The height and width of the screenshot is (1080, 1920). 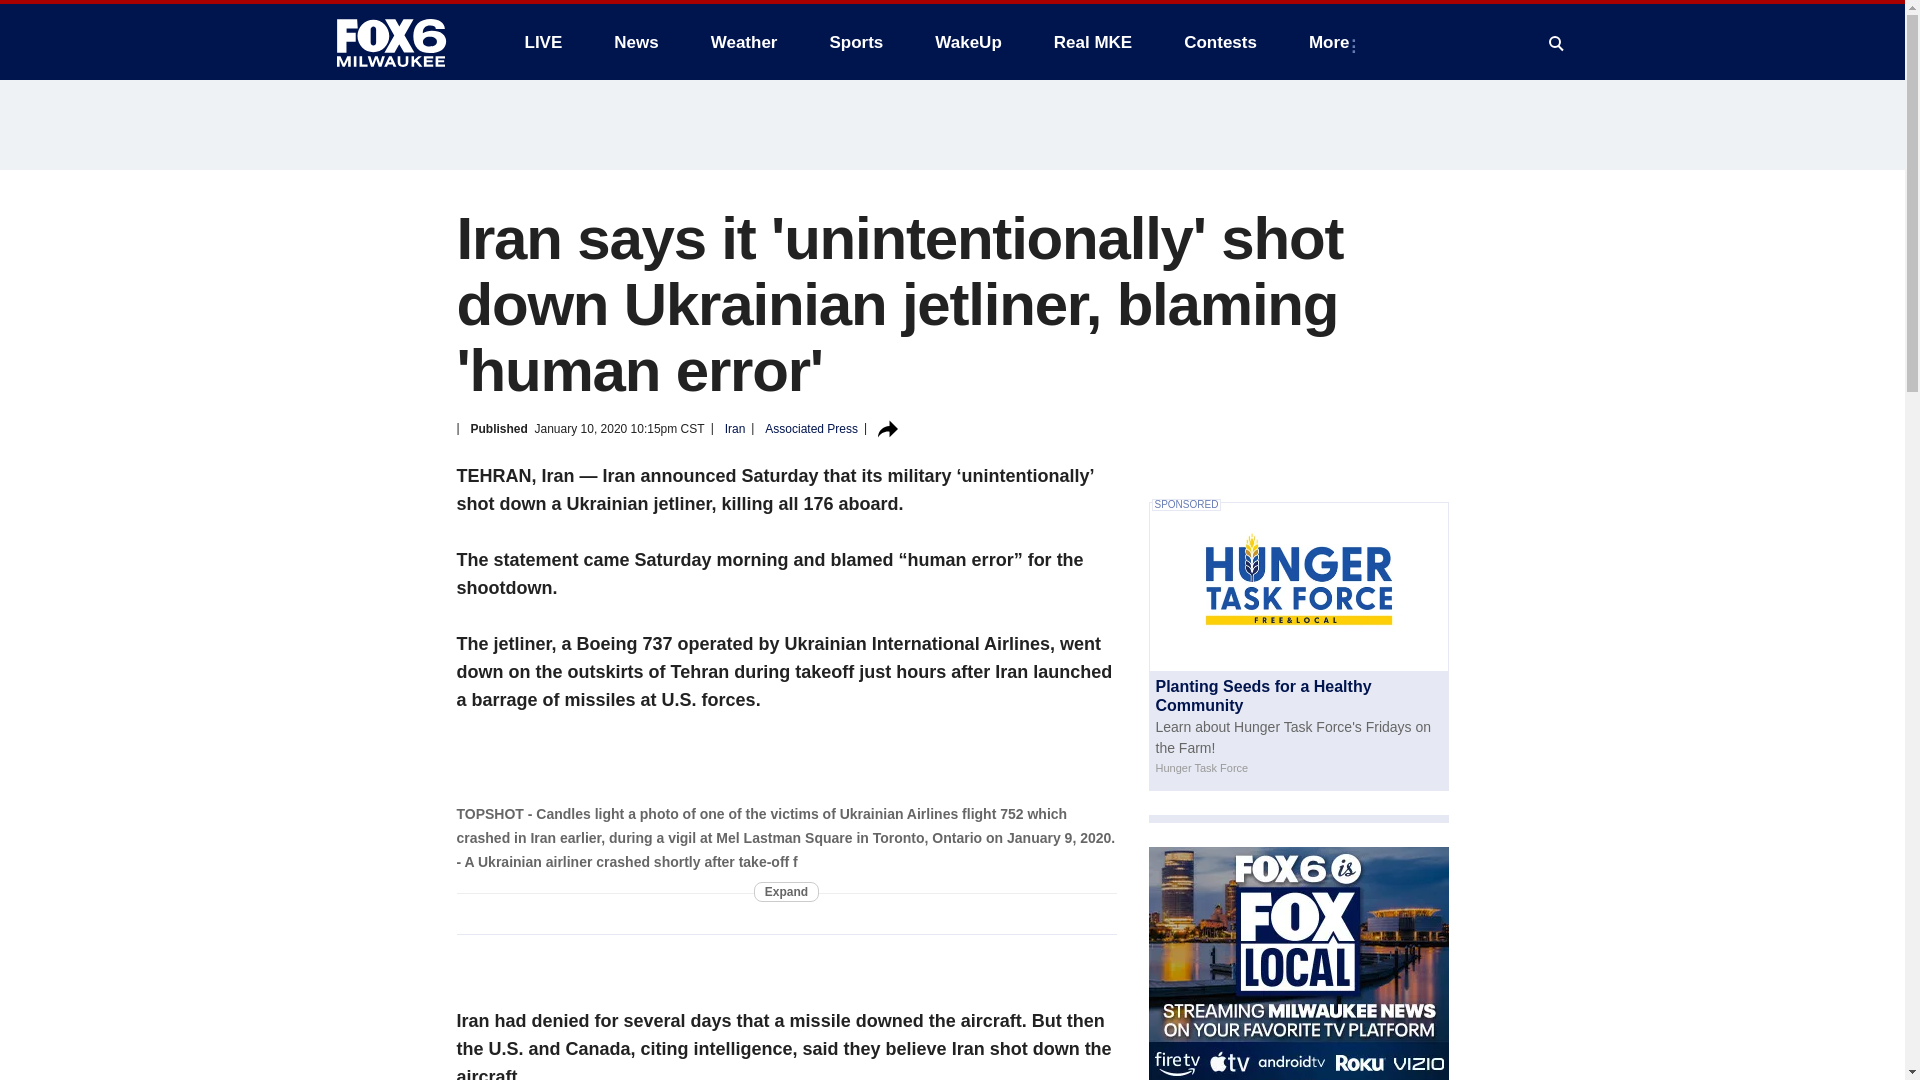 What do you see at coordinates (1093, 42) in the screenshot?
I see `Real MKE` at bounding box center [1093, 42].